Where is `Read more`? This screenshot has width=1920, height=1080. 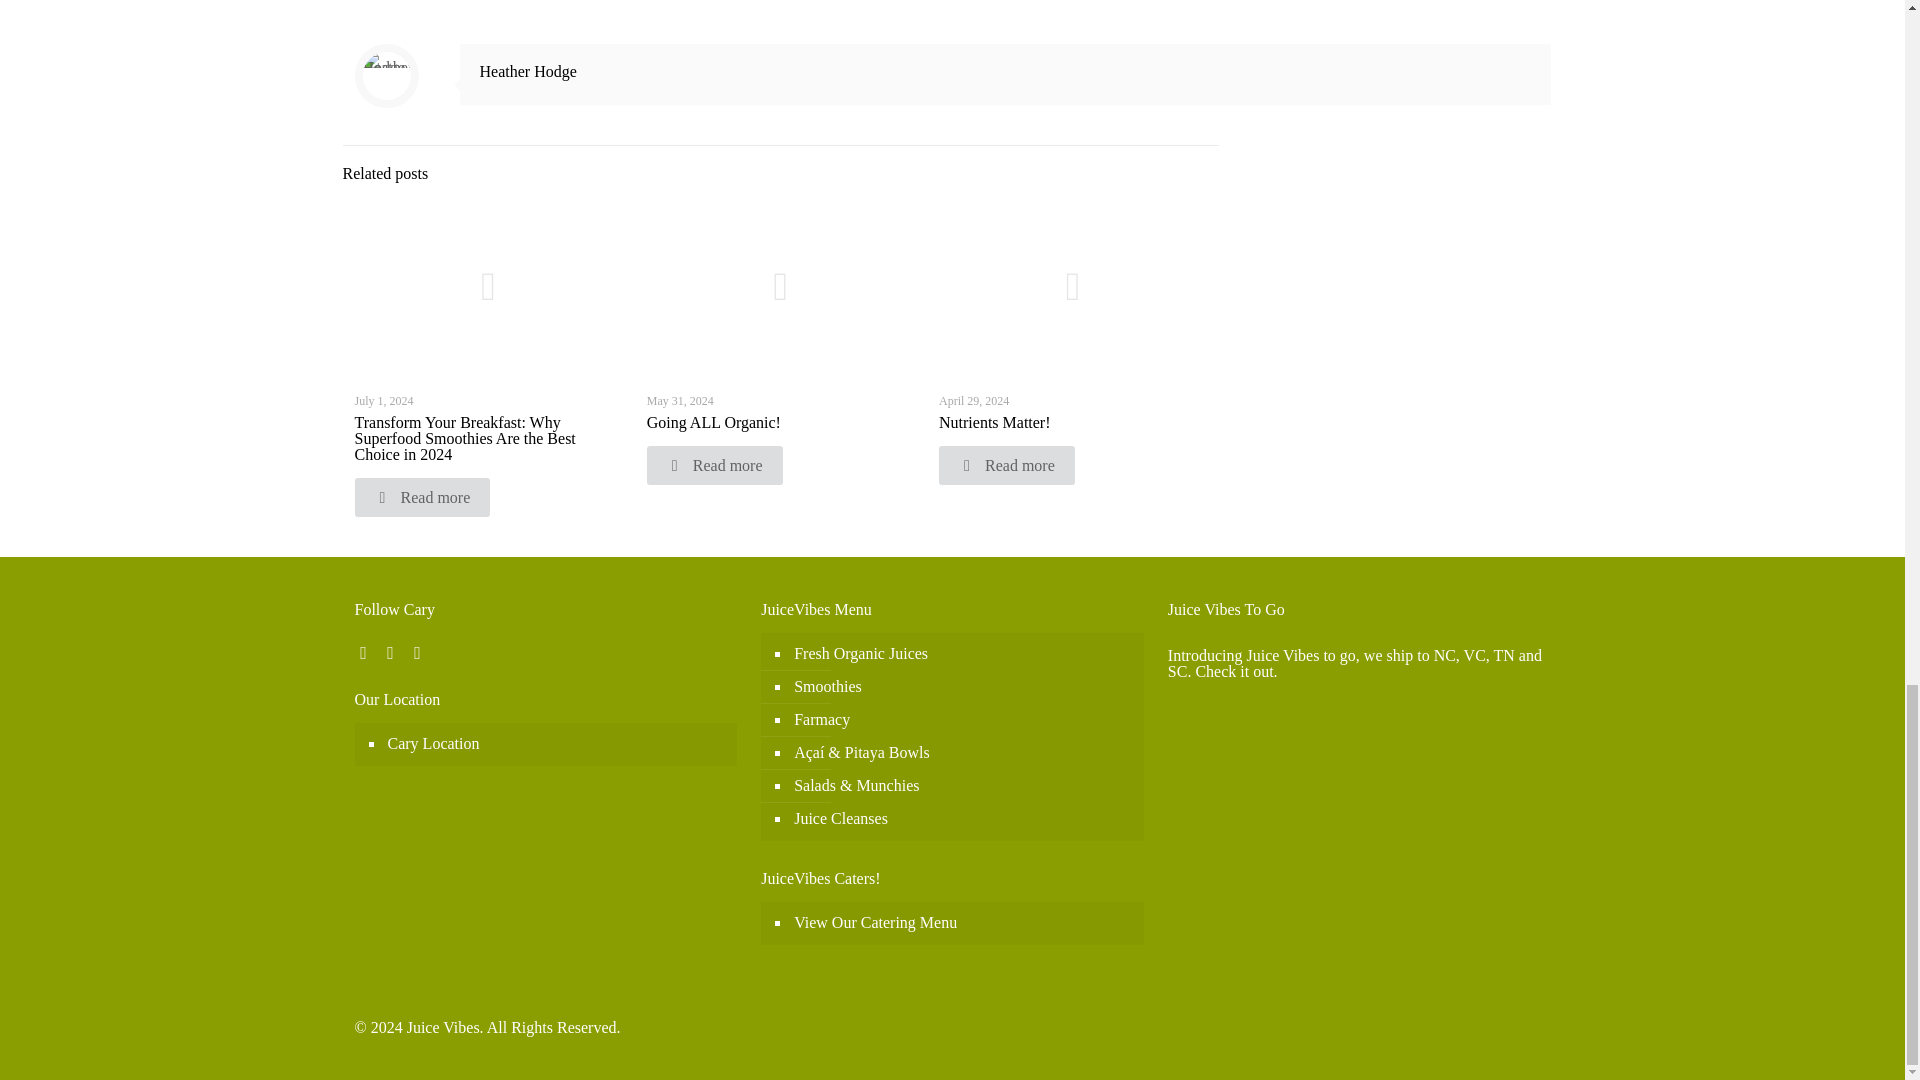
Read more is located at coordinates (1006, 465).